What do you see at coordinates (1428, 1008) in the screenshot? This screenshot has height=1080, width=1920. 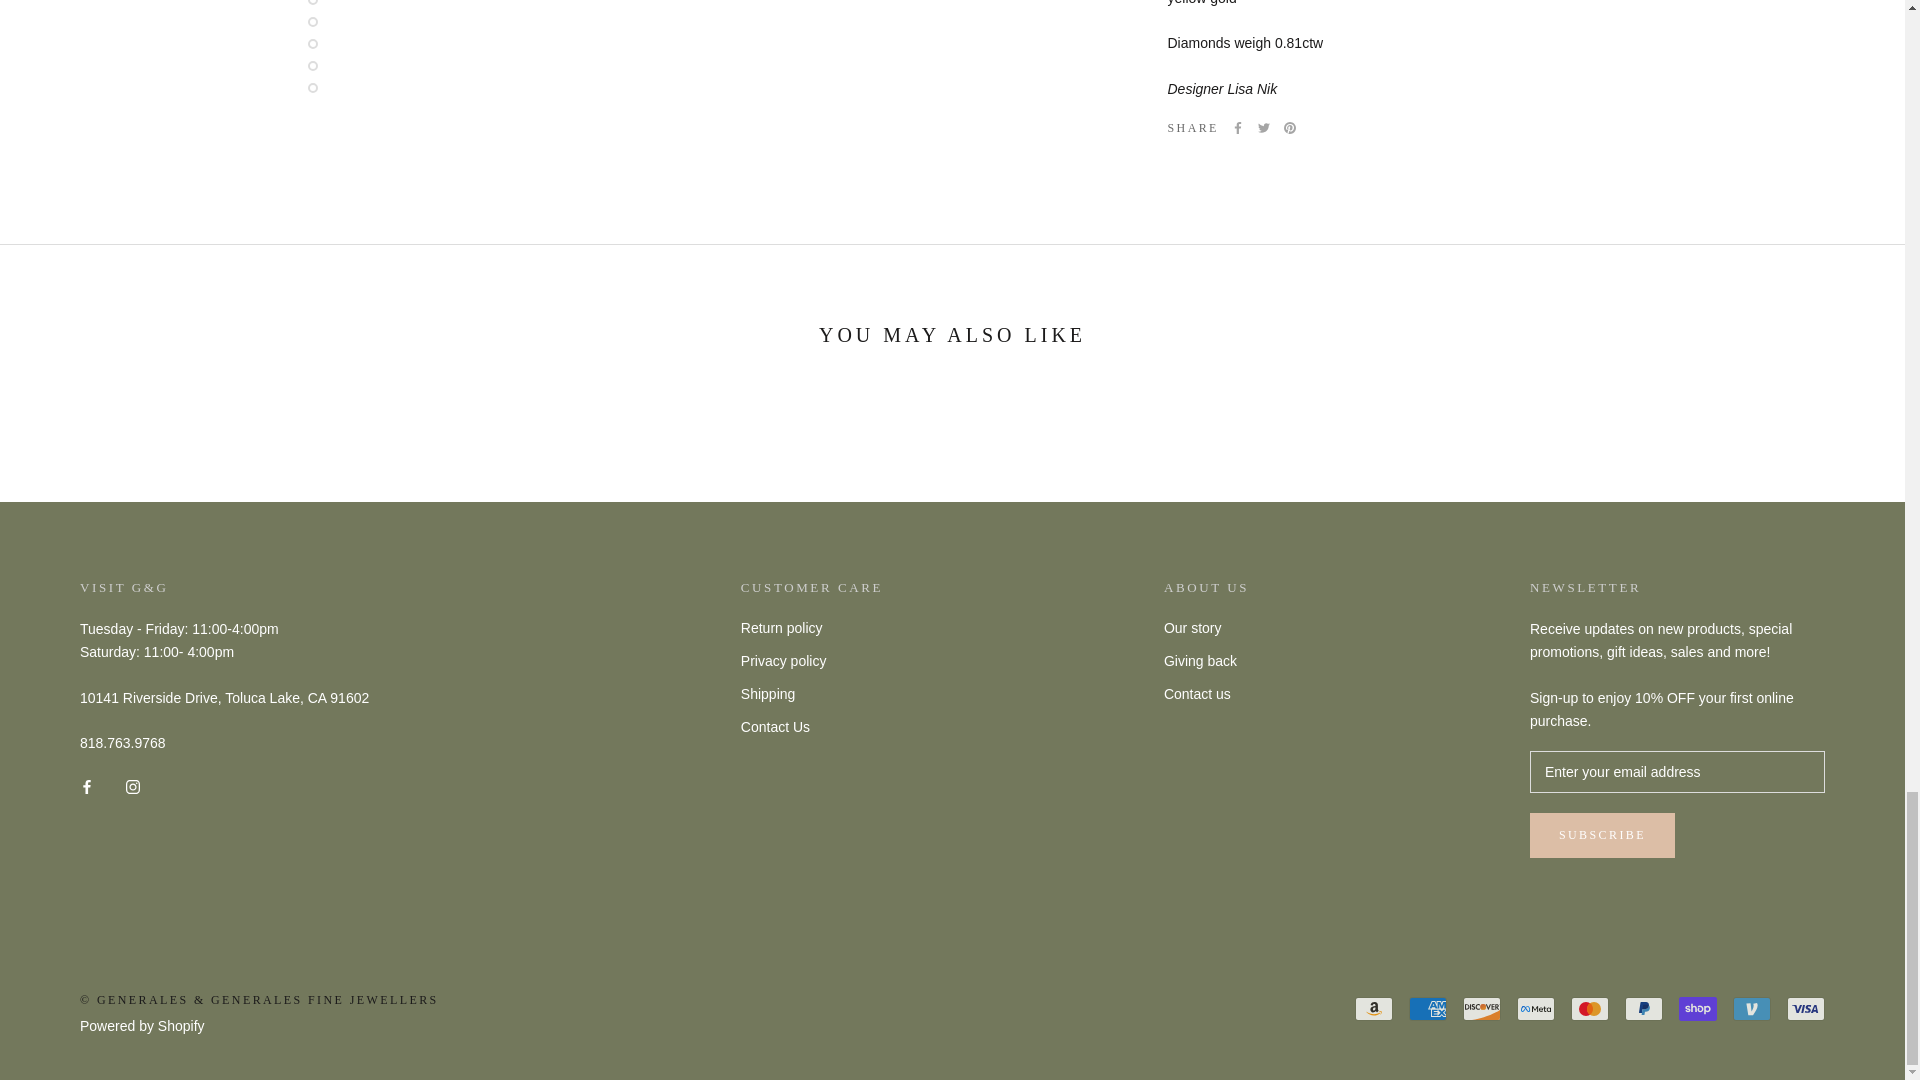 I see `American Express` at bounding box center [1428, 1008].